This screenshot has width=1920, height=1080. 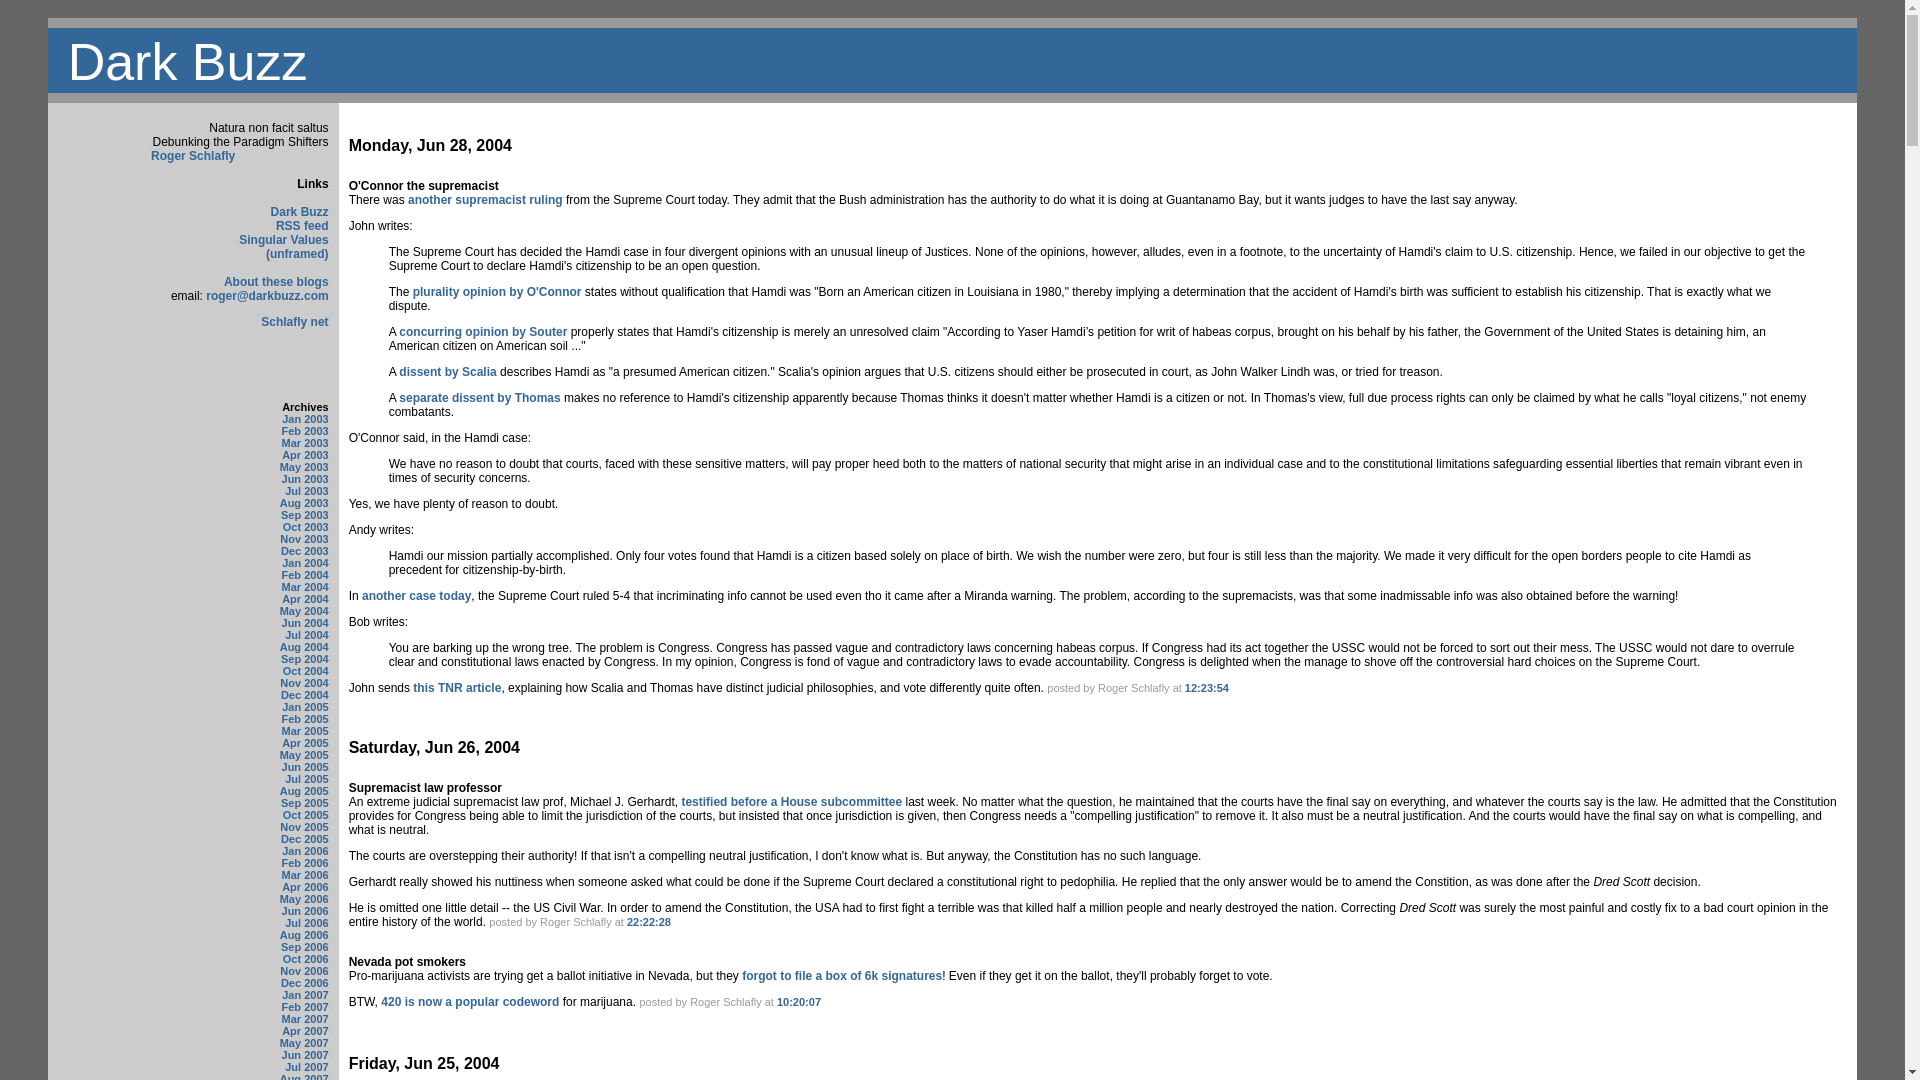 I want to click on Jun 2005, so click(x=305, y=767).